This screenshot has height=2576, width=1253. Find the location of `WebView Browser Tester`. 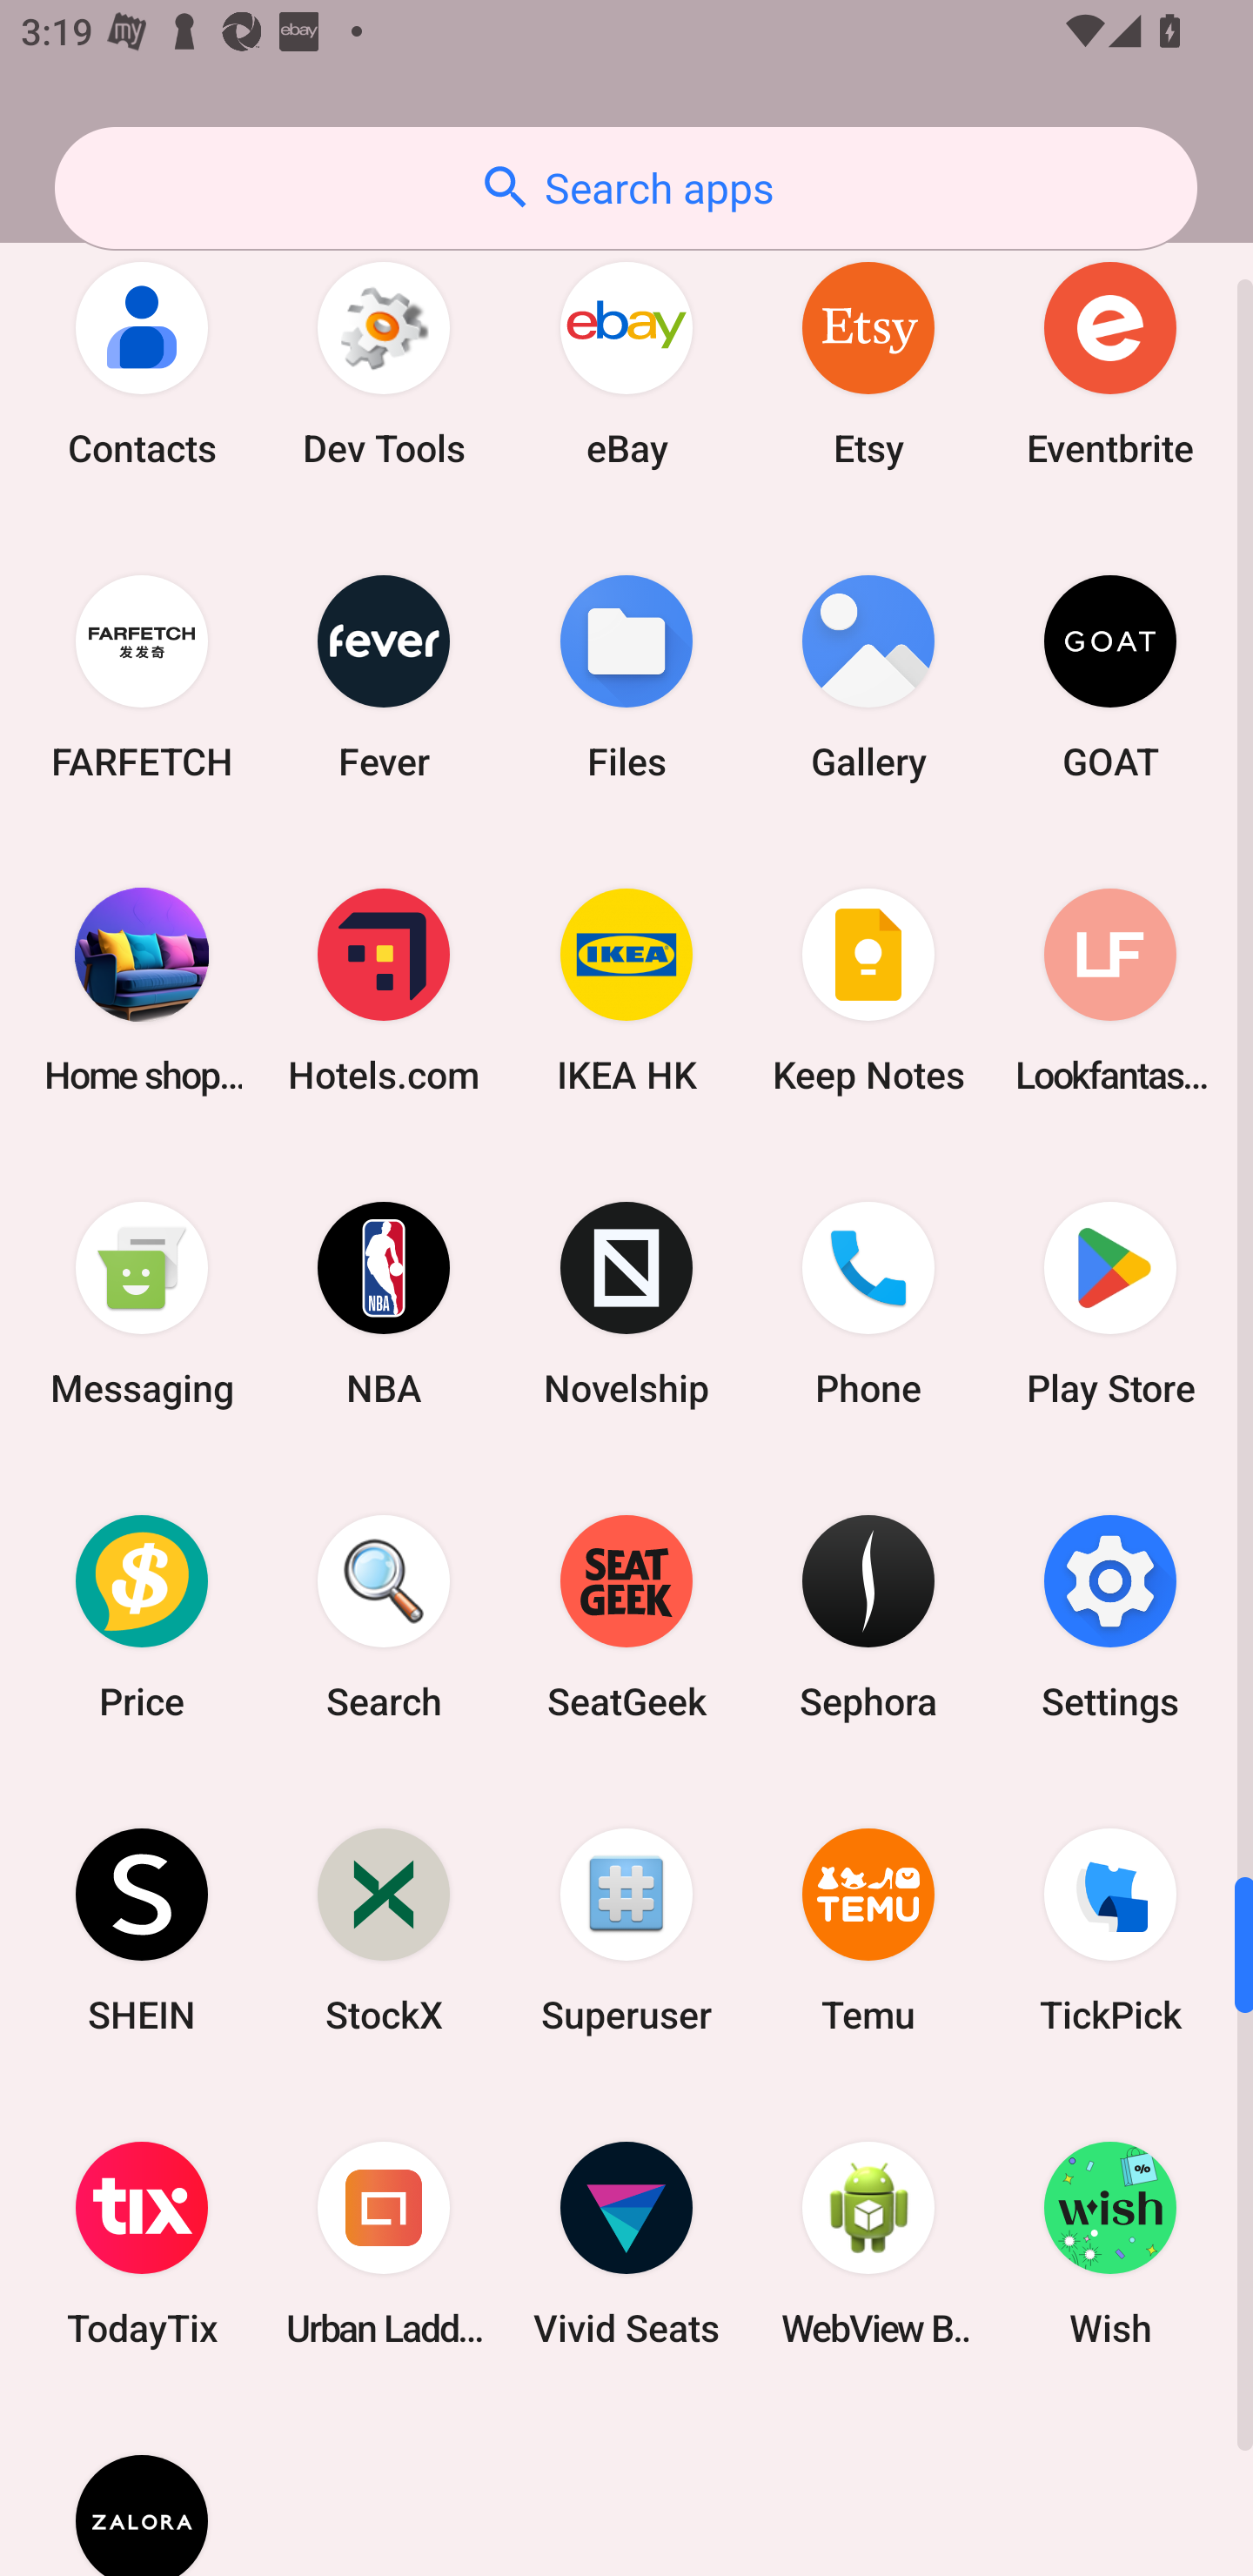

WebView Browser Tester is located at coordinates (868, 2244).